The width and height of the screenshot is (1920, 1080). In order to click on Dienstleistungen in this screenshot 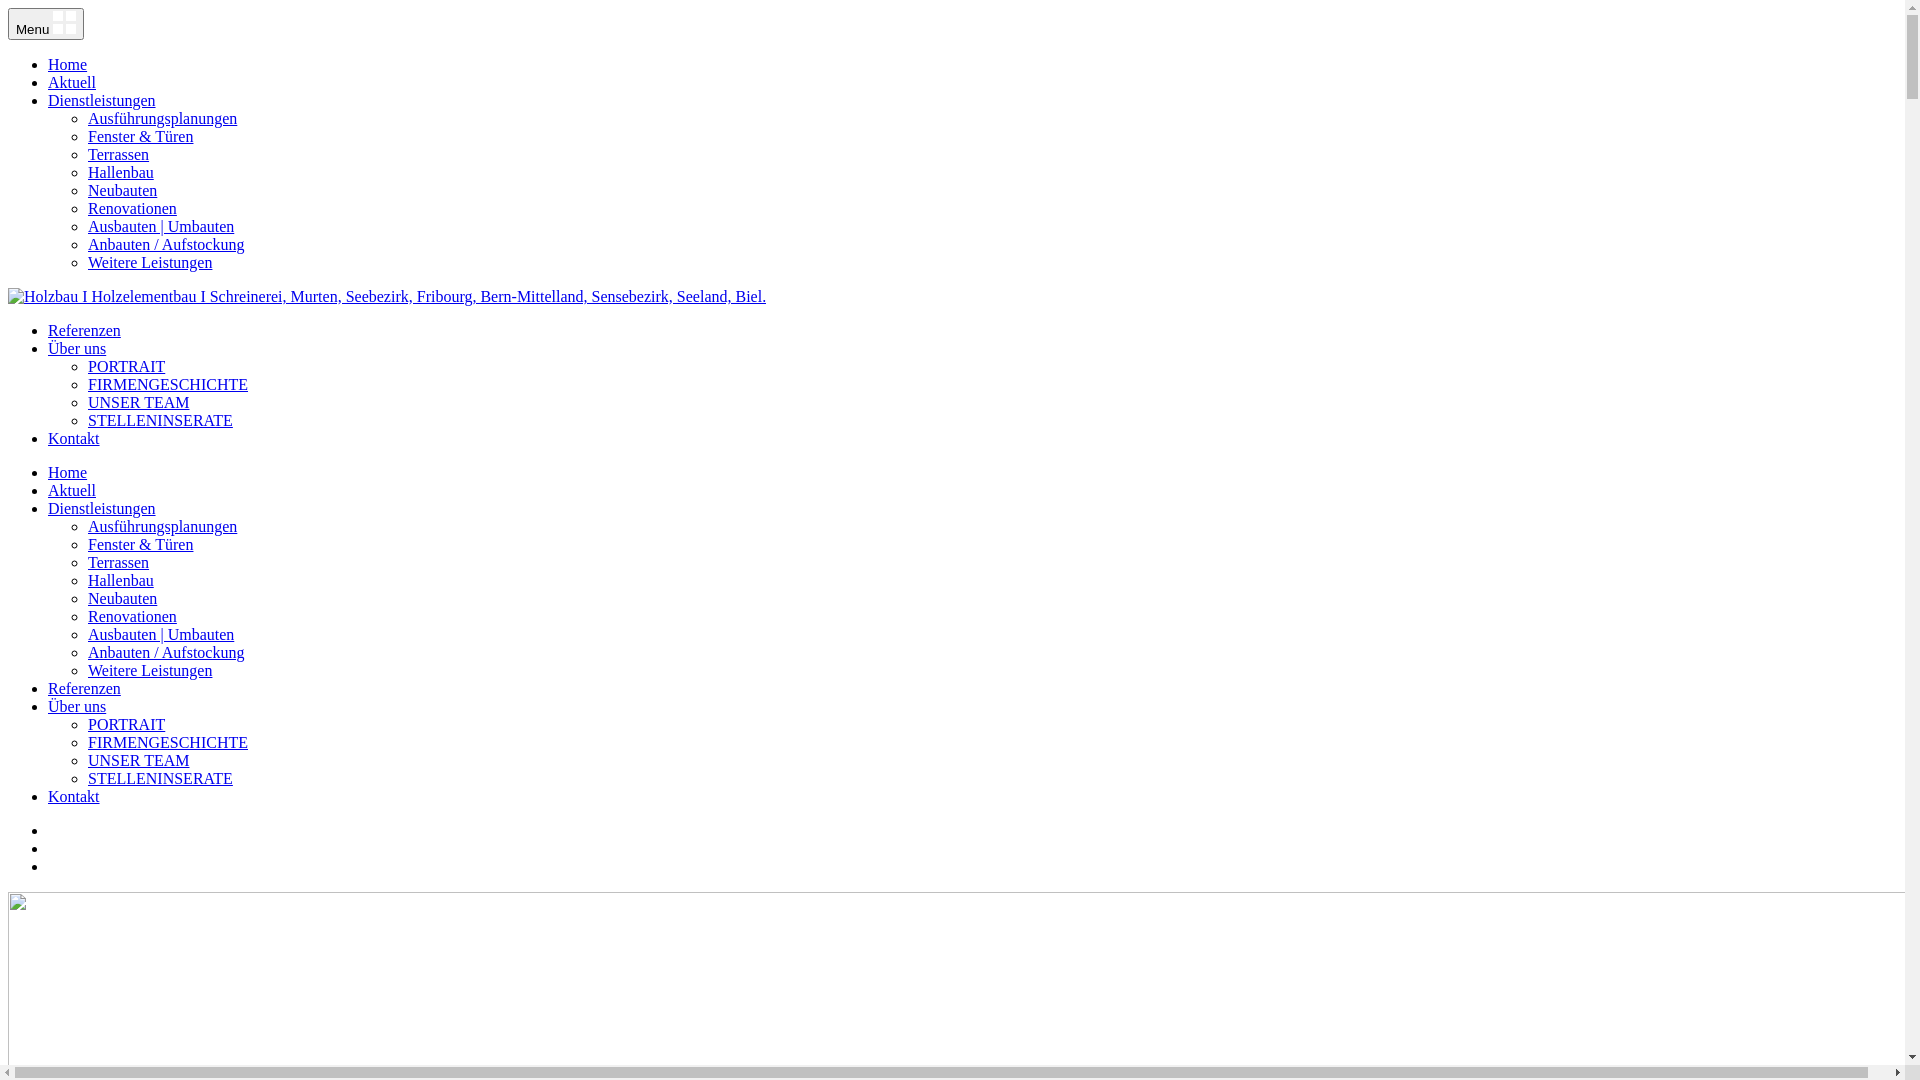, I will do `click(102, 508)`.